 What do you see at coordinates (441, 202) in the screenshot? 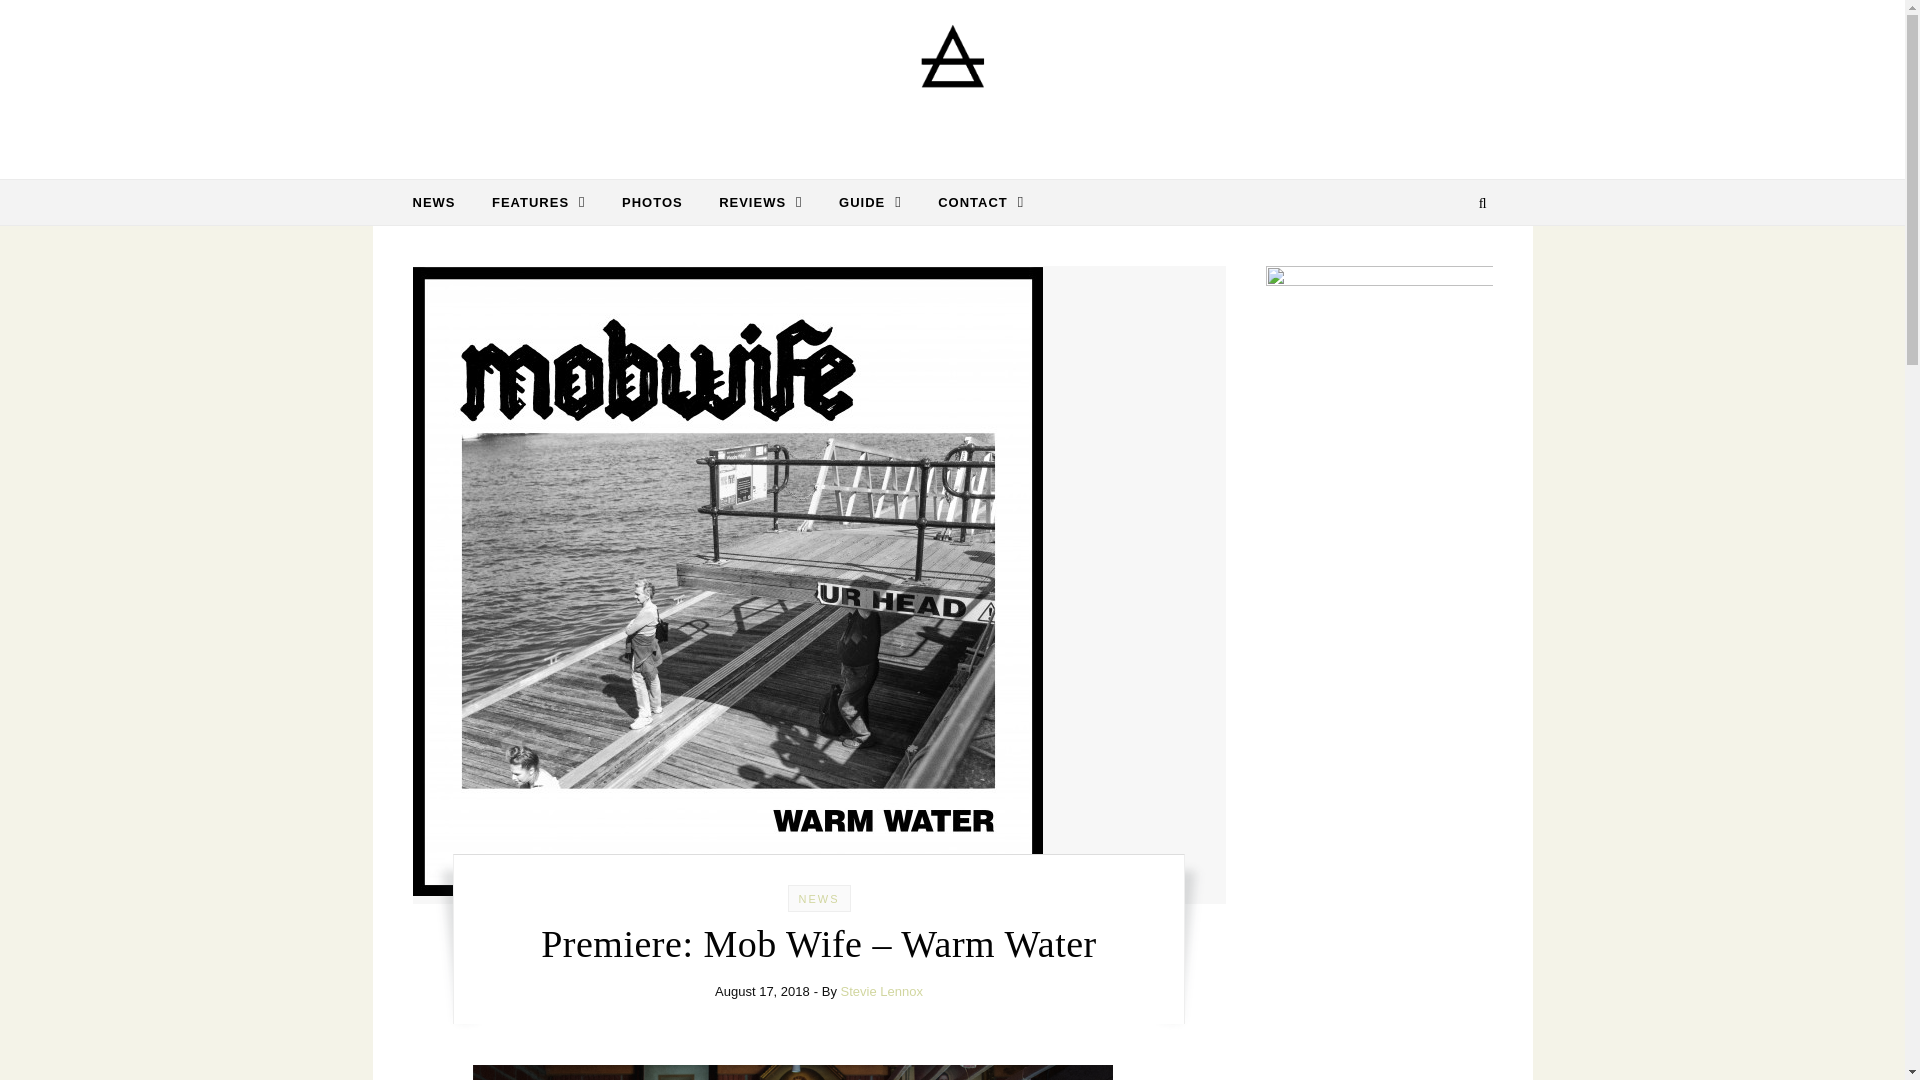
I see `NEWS` at bounding box center [441, 202].